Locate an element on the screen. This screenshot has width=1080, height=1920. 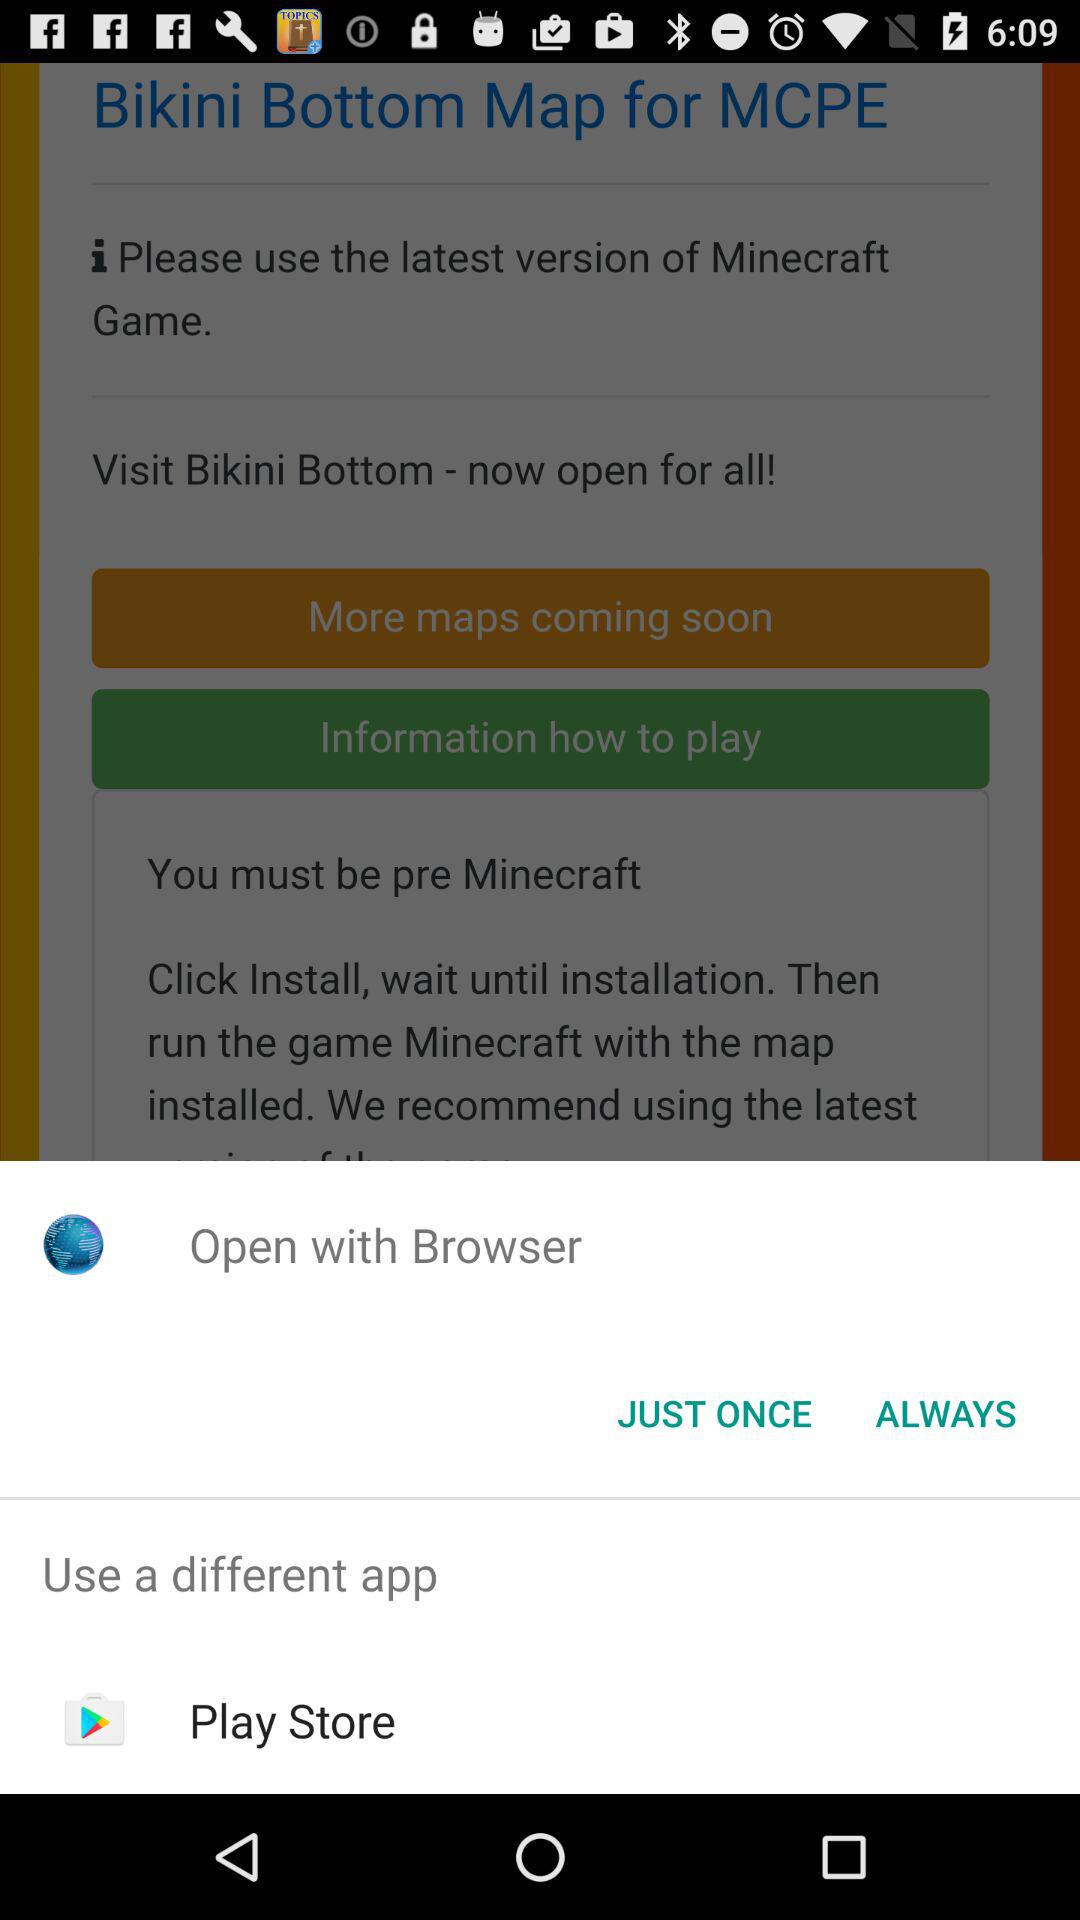
jump to the always is located at coordinates (946, 1413).